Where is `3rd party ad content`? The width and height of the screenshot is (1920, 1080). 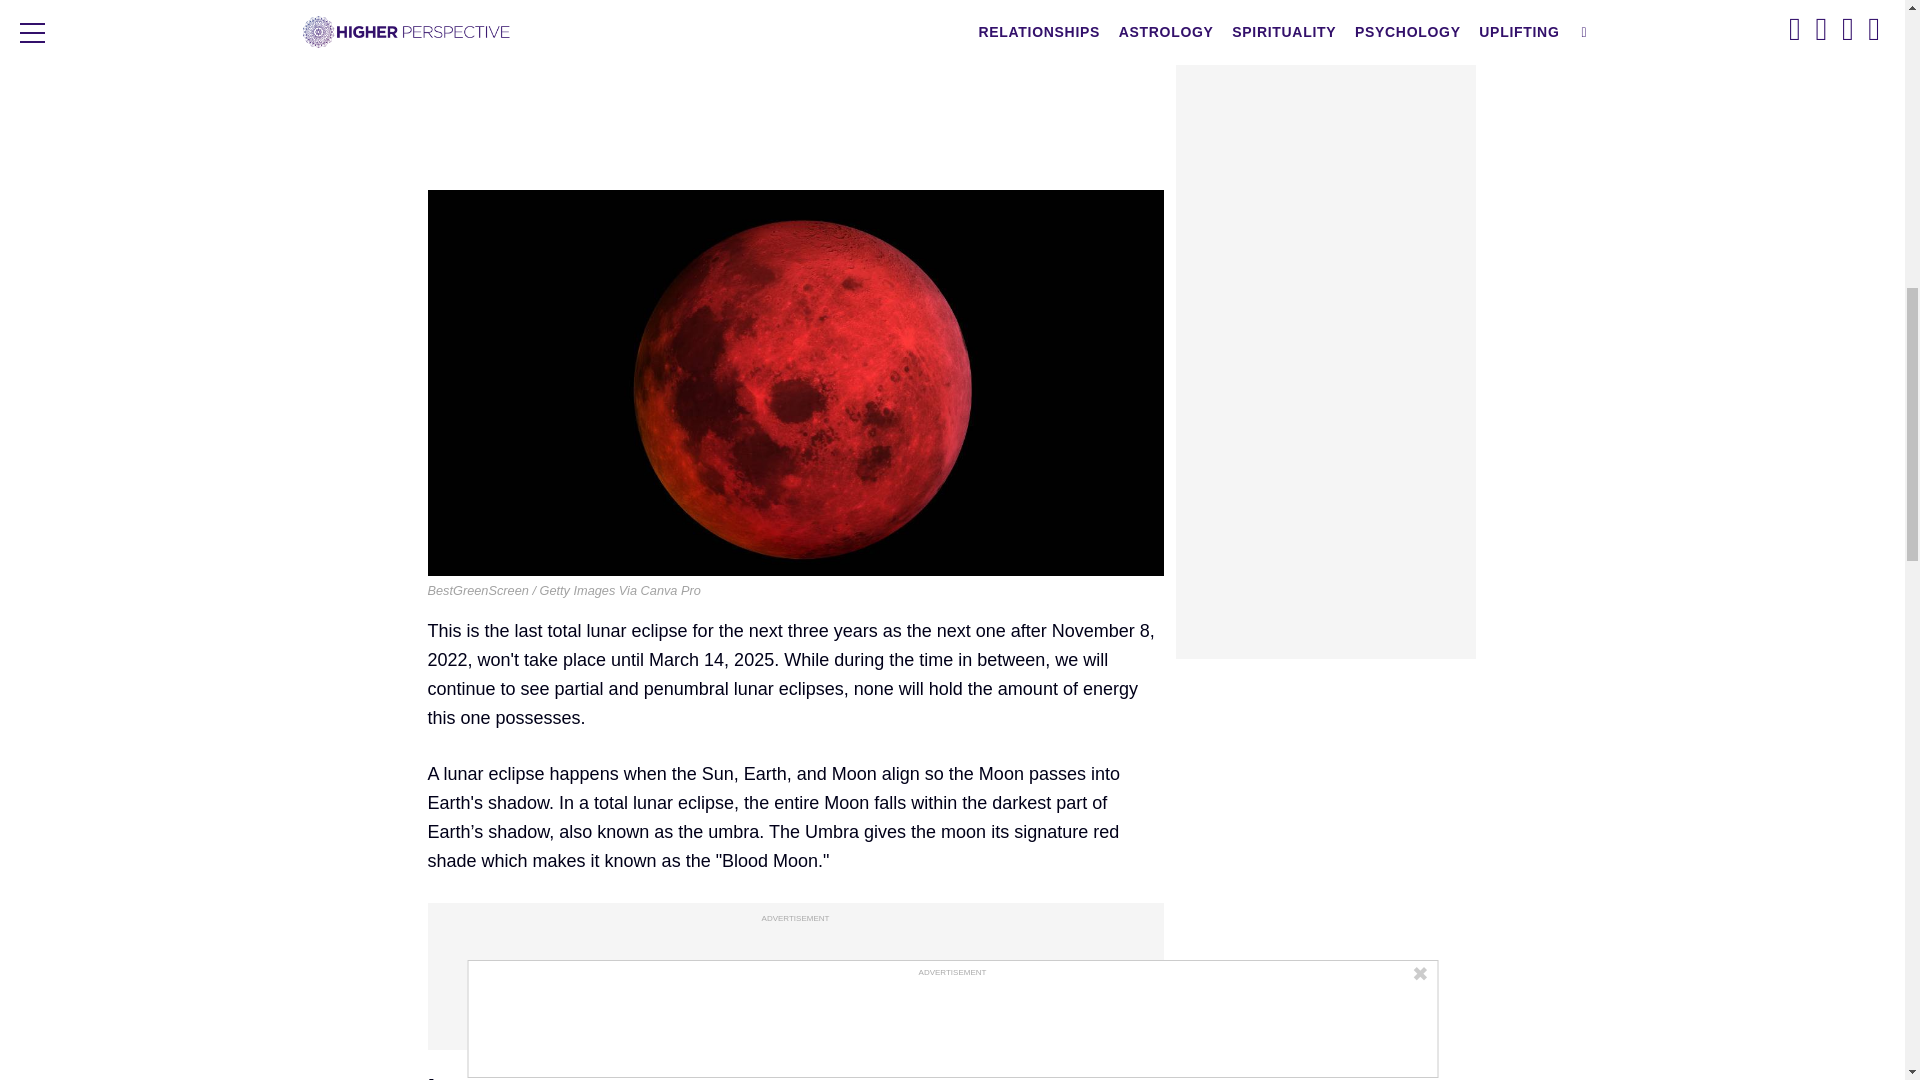 3rd party ad content is located at coordinates (796, 980).